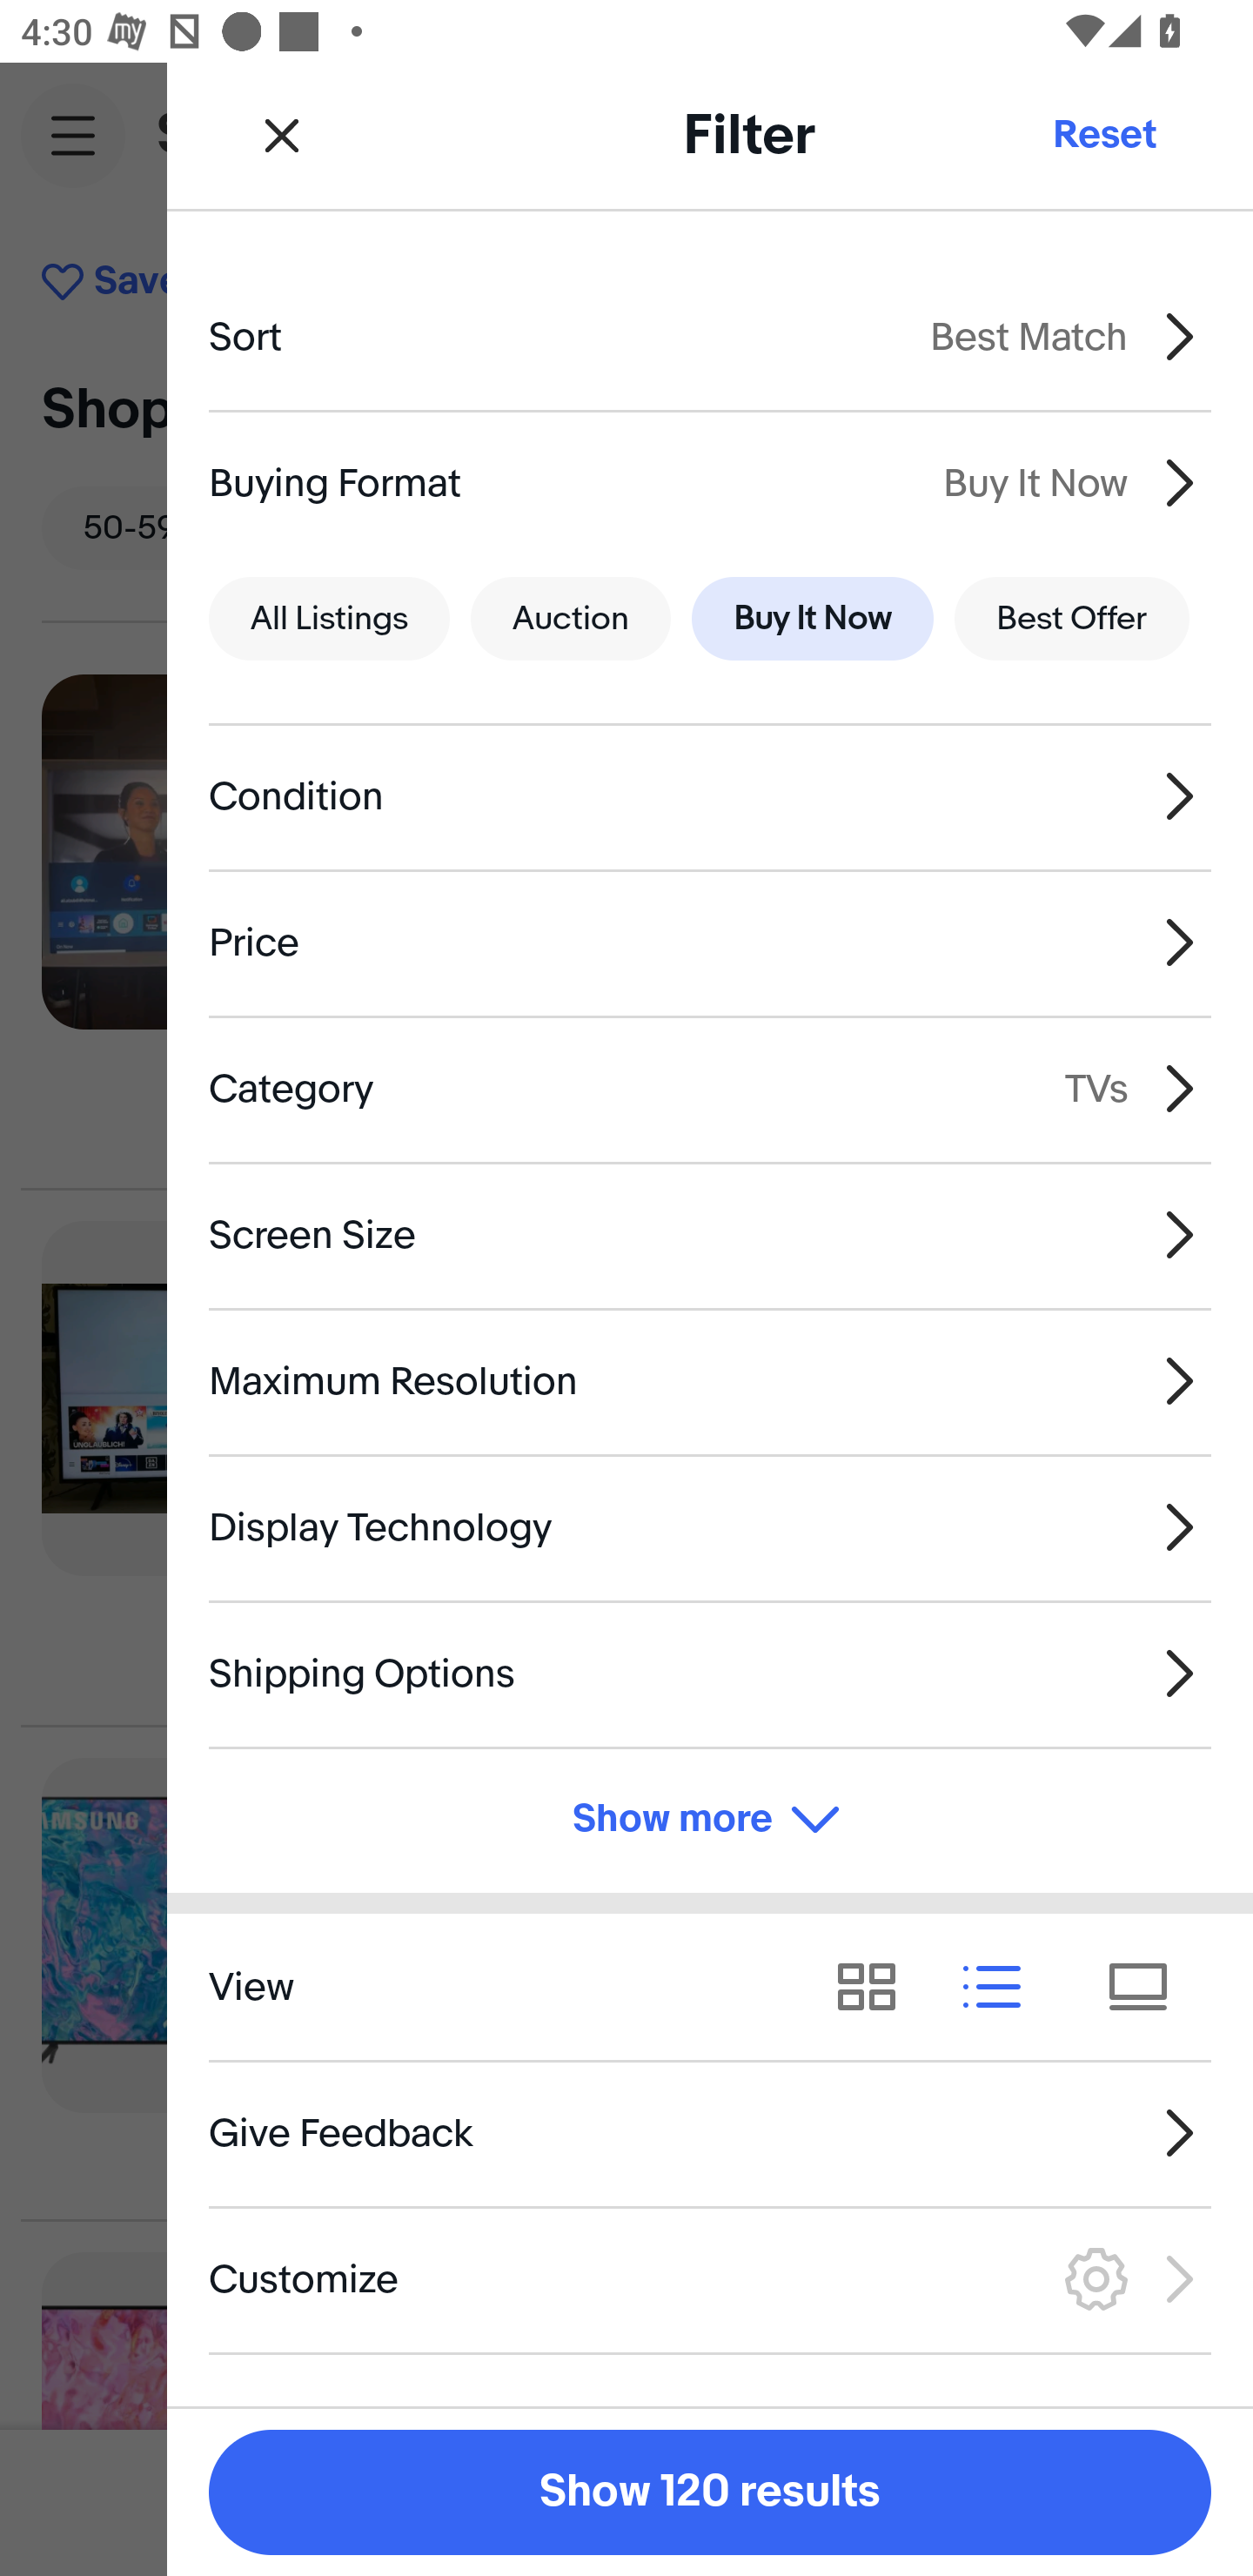 The image size is (1253, 2576). Describe the element at coordinates (710, 2492) in the screenshot. I see `Show 120 results` at that location.